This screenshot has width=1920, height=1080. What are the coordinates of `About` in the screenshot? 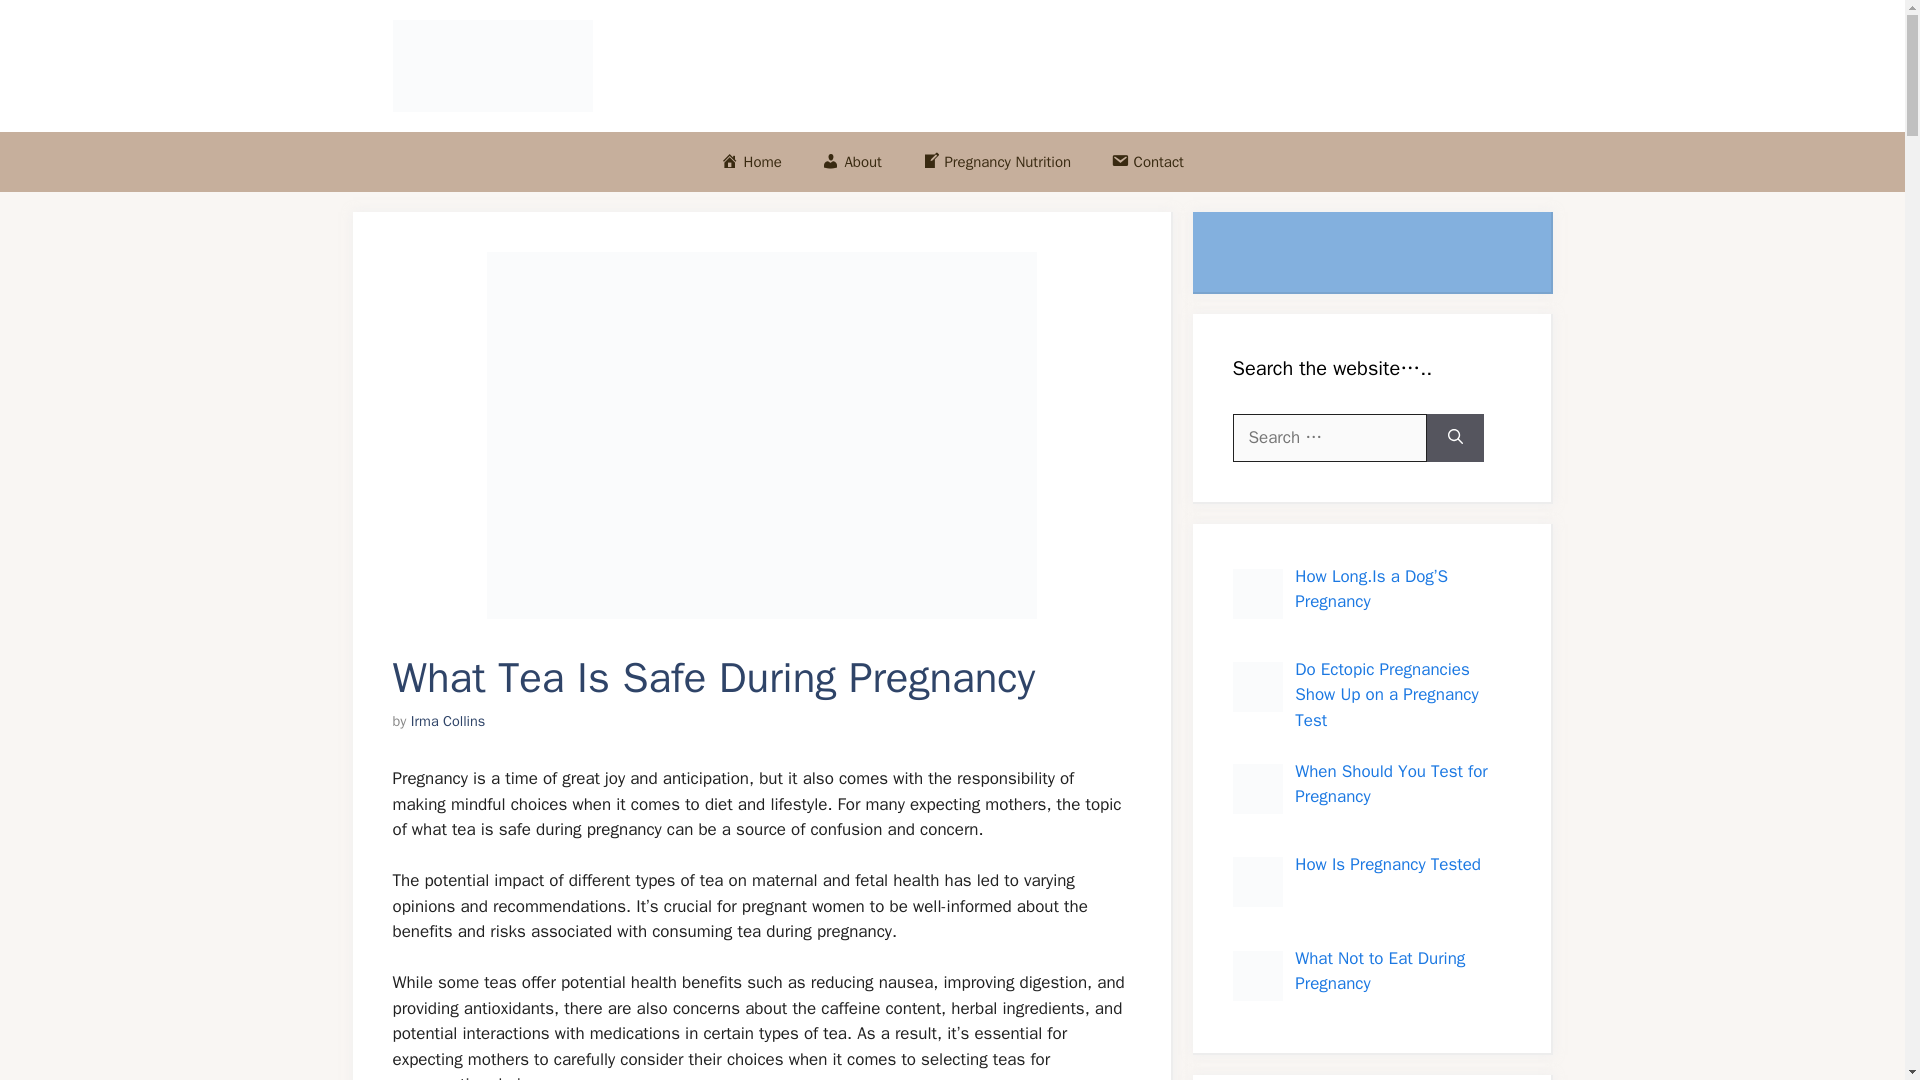 It's located at (852, 162).